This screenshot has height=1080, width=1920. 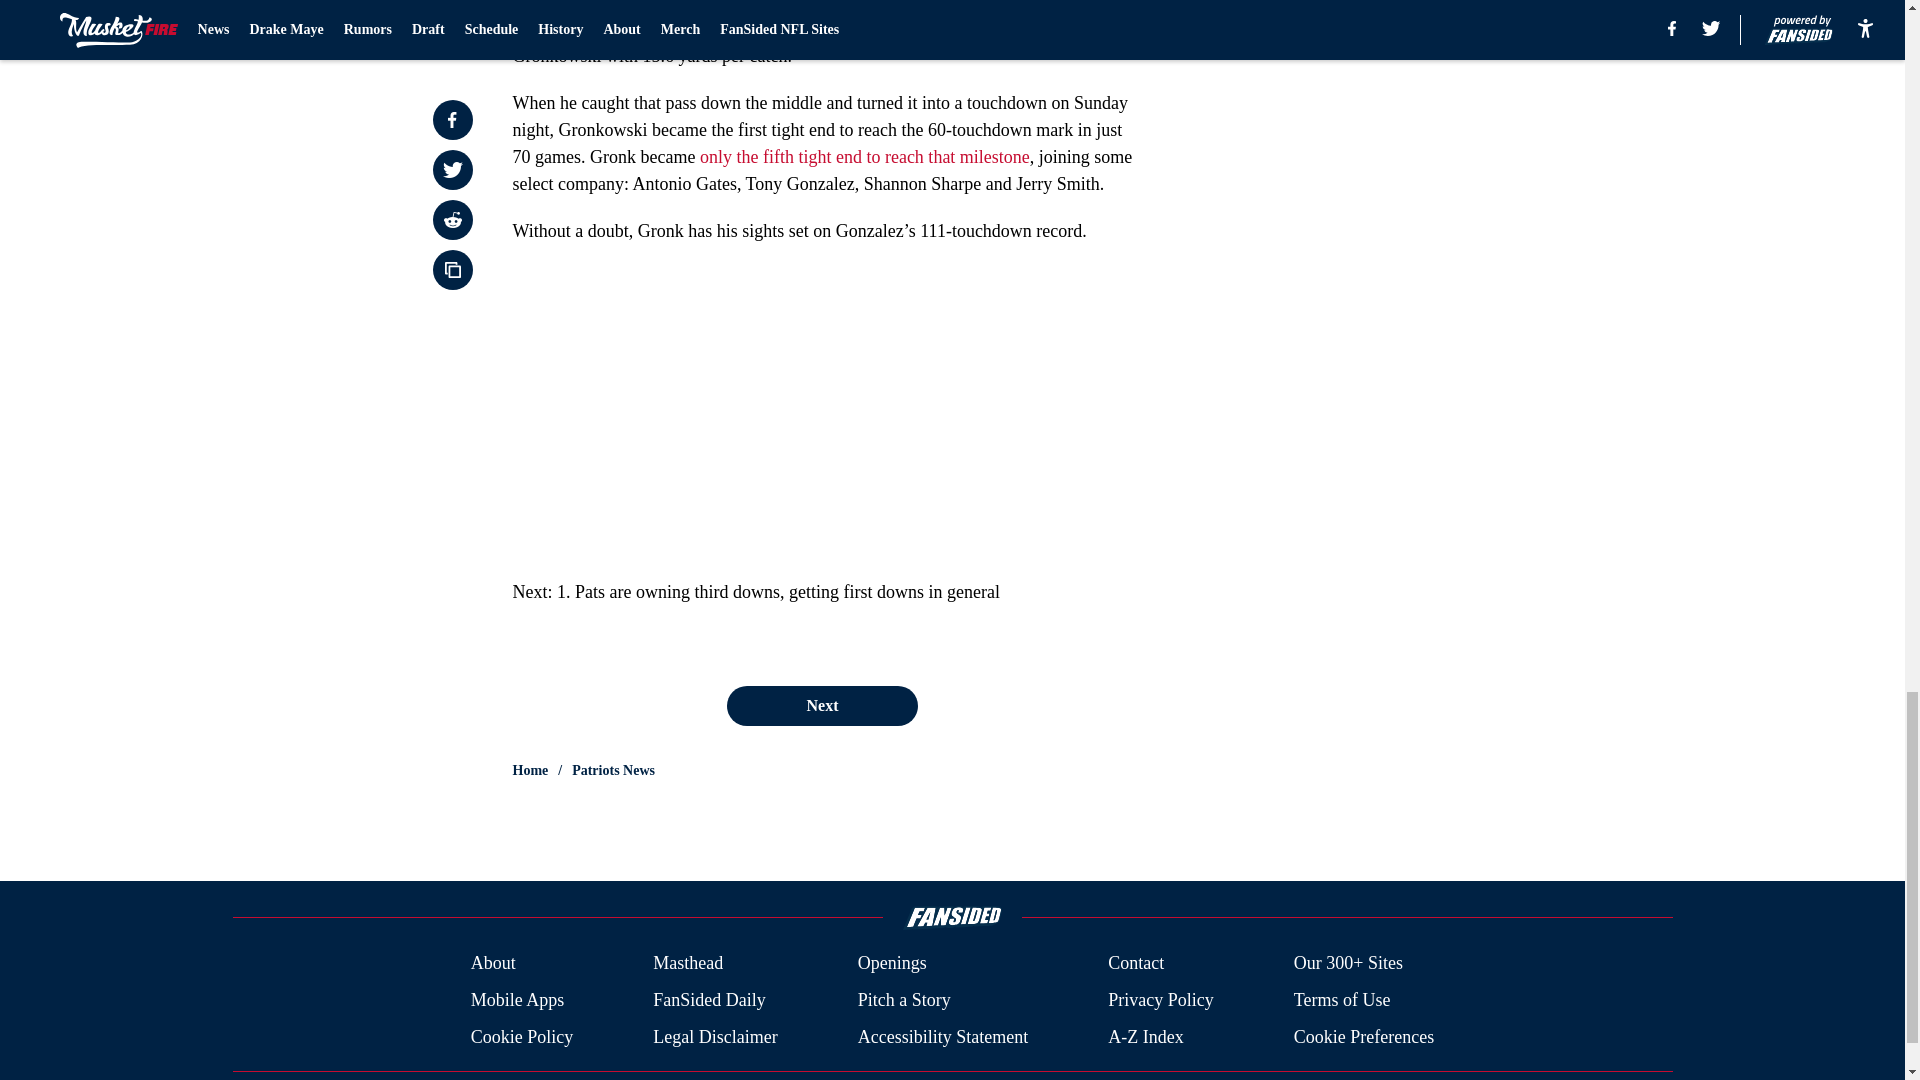 What do you see at coordinates (688, 964) in the screenshot?
I see `Masthead` at bounding box center [688, 964].